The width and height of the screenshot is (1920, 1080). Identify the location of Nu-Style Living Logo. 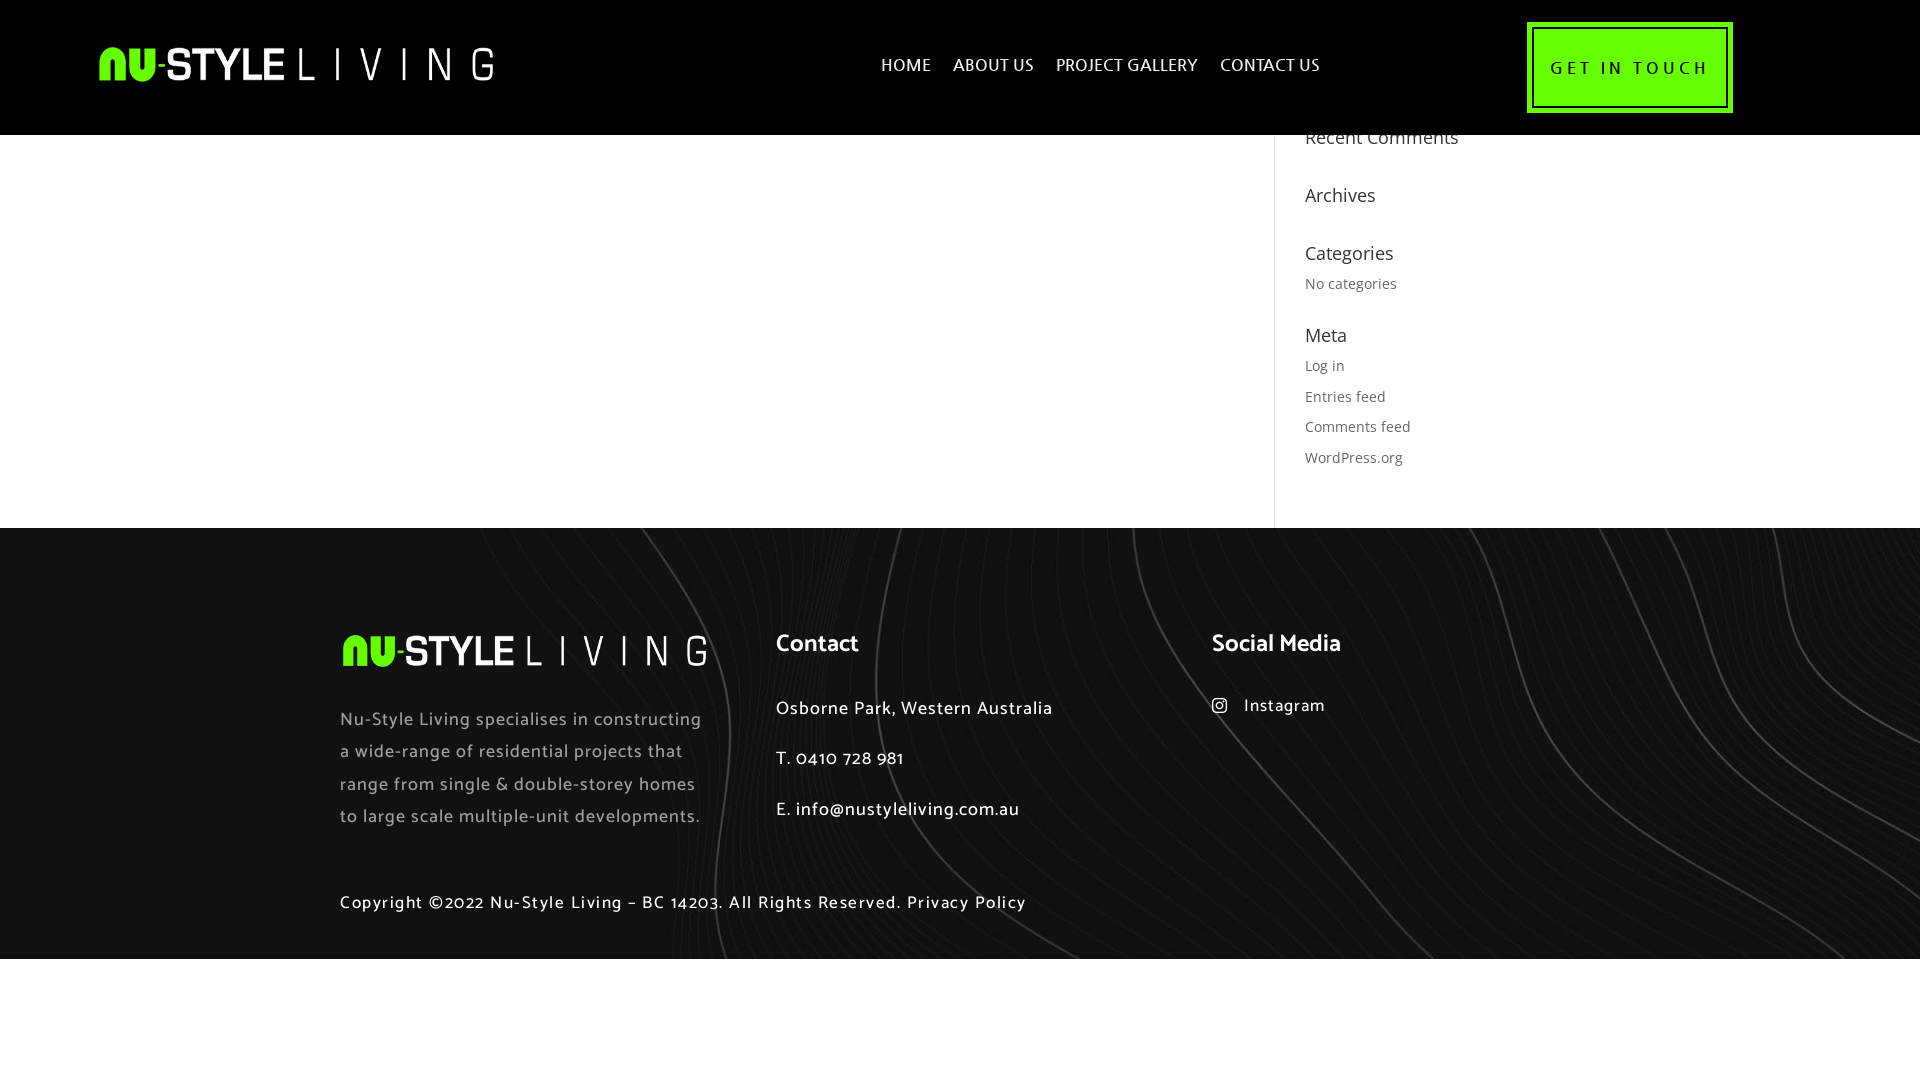
(524, 652).